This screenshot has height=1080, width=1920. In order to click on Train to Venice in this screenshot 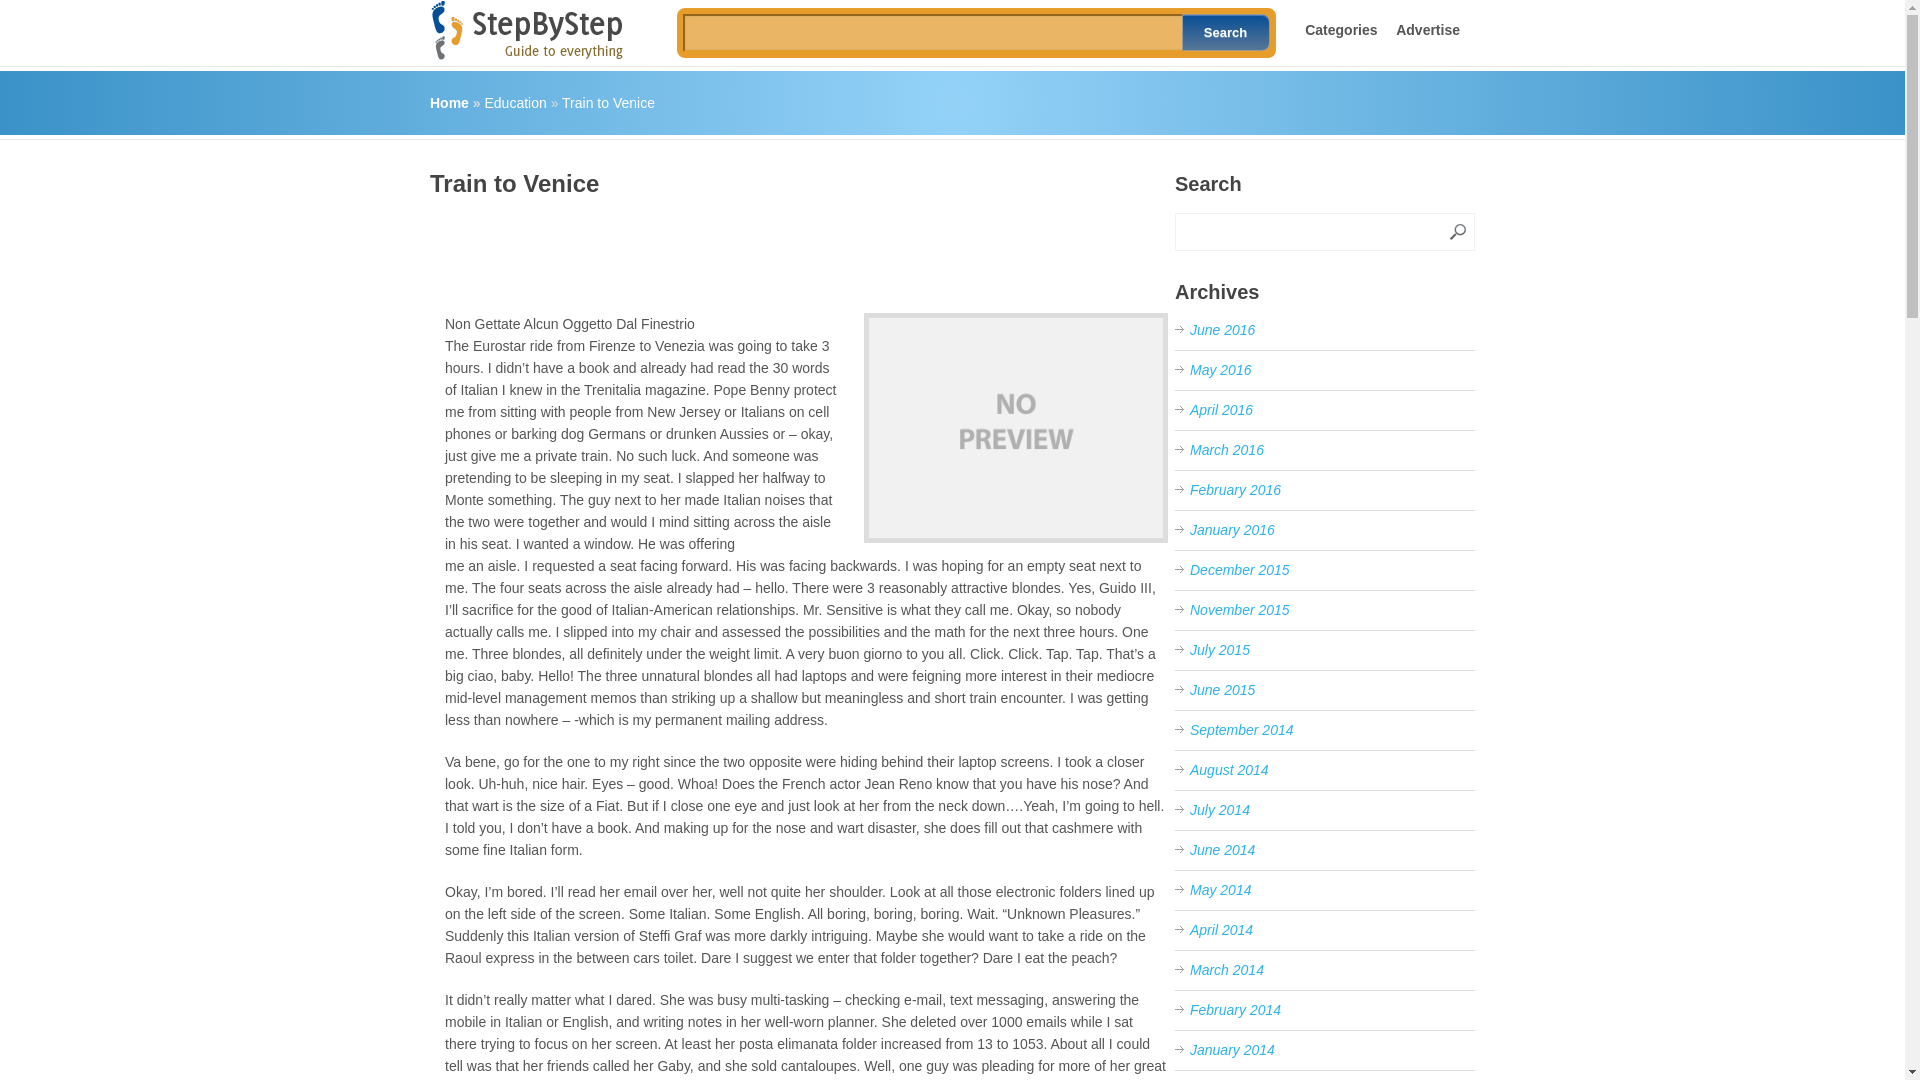, I will do `click(608, 103)`.